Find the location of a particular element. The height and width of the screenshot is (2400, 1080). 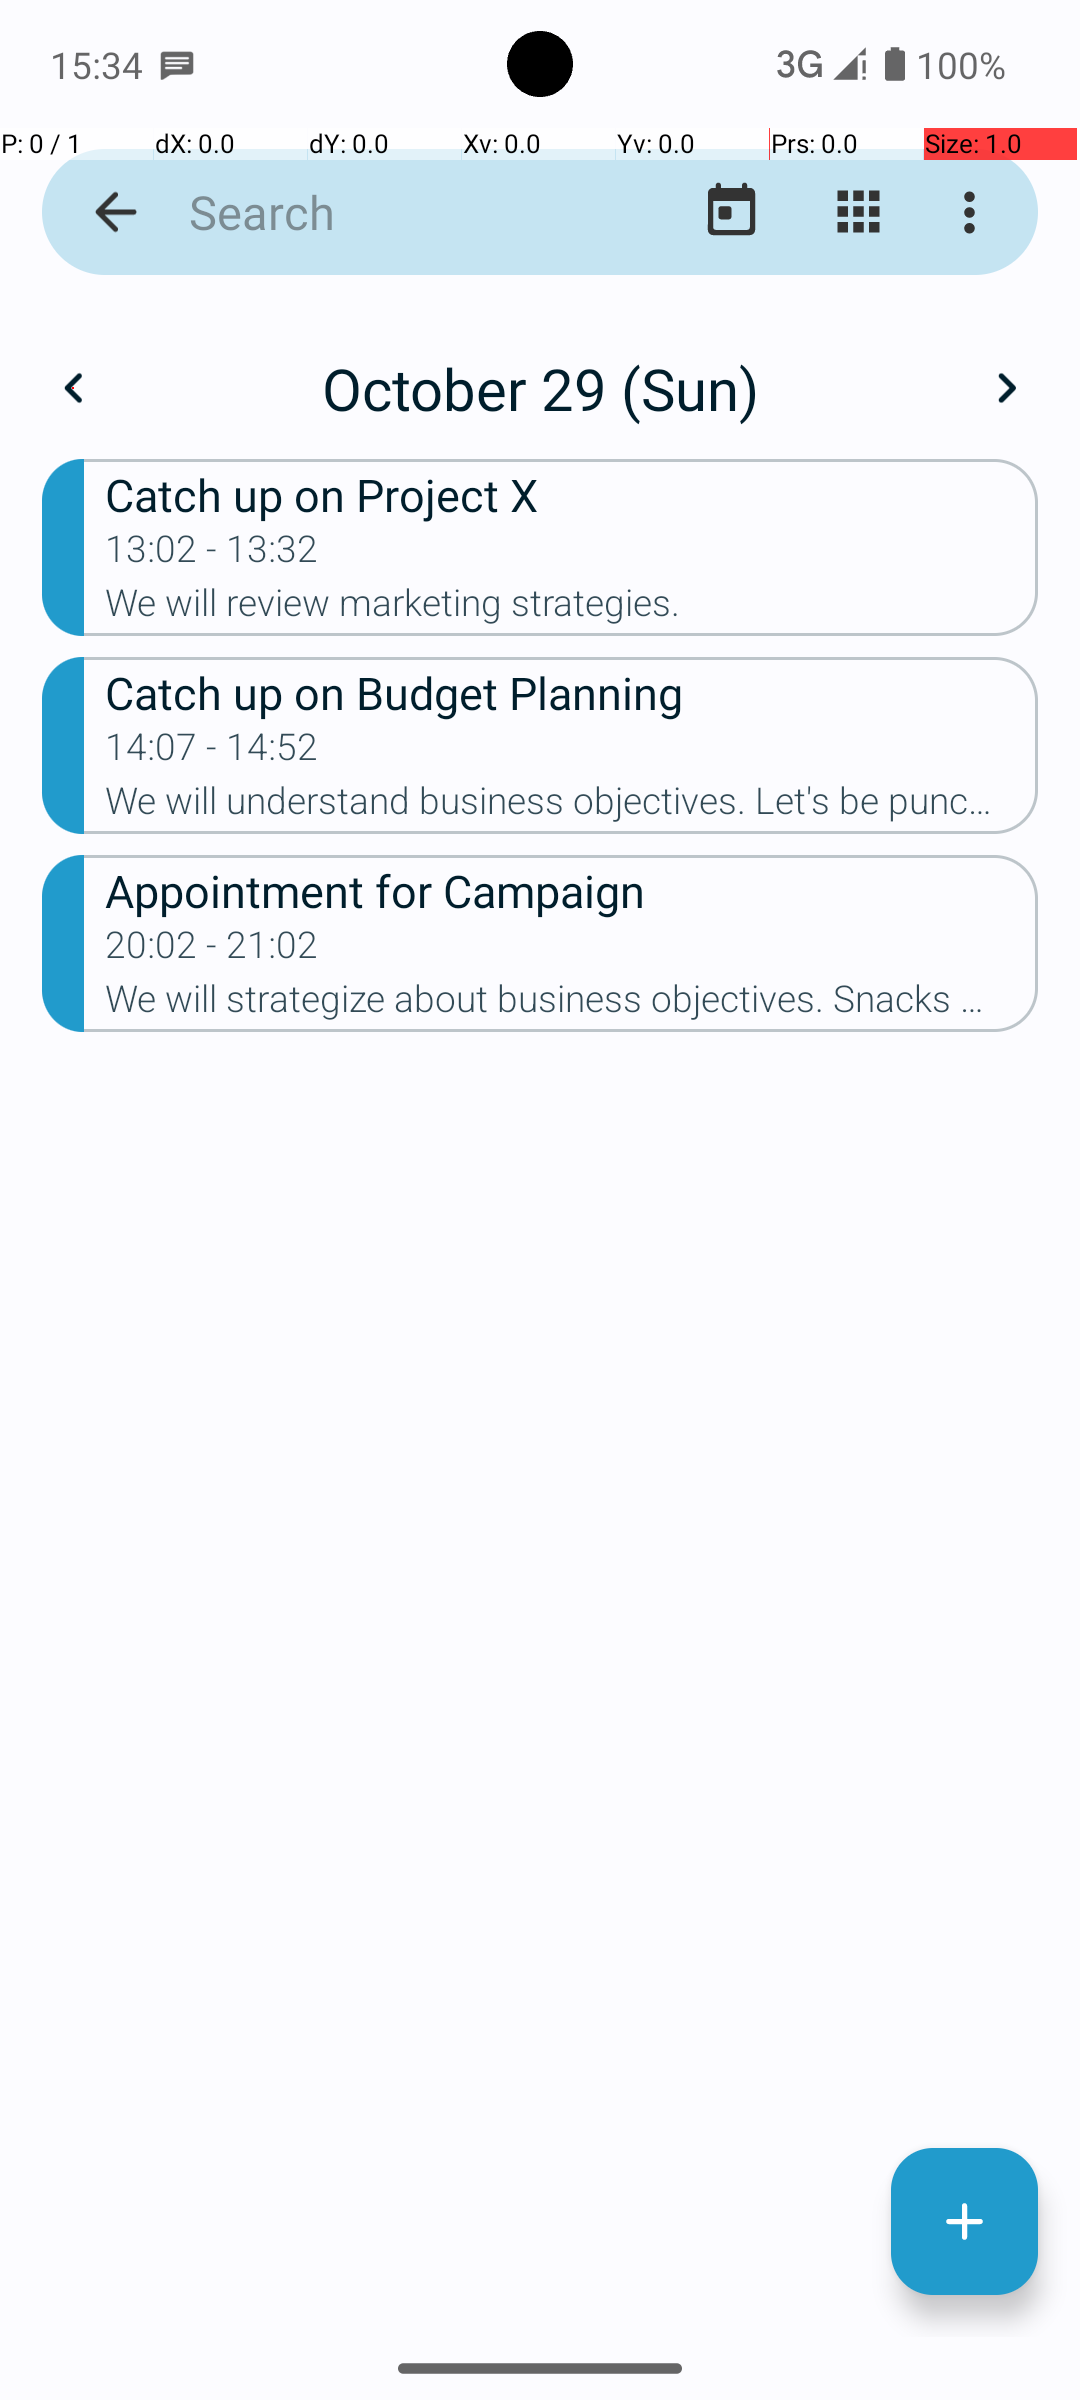

20:02 - 21:02 is located at coordinates (212, 950).